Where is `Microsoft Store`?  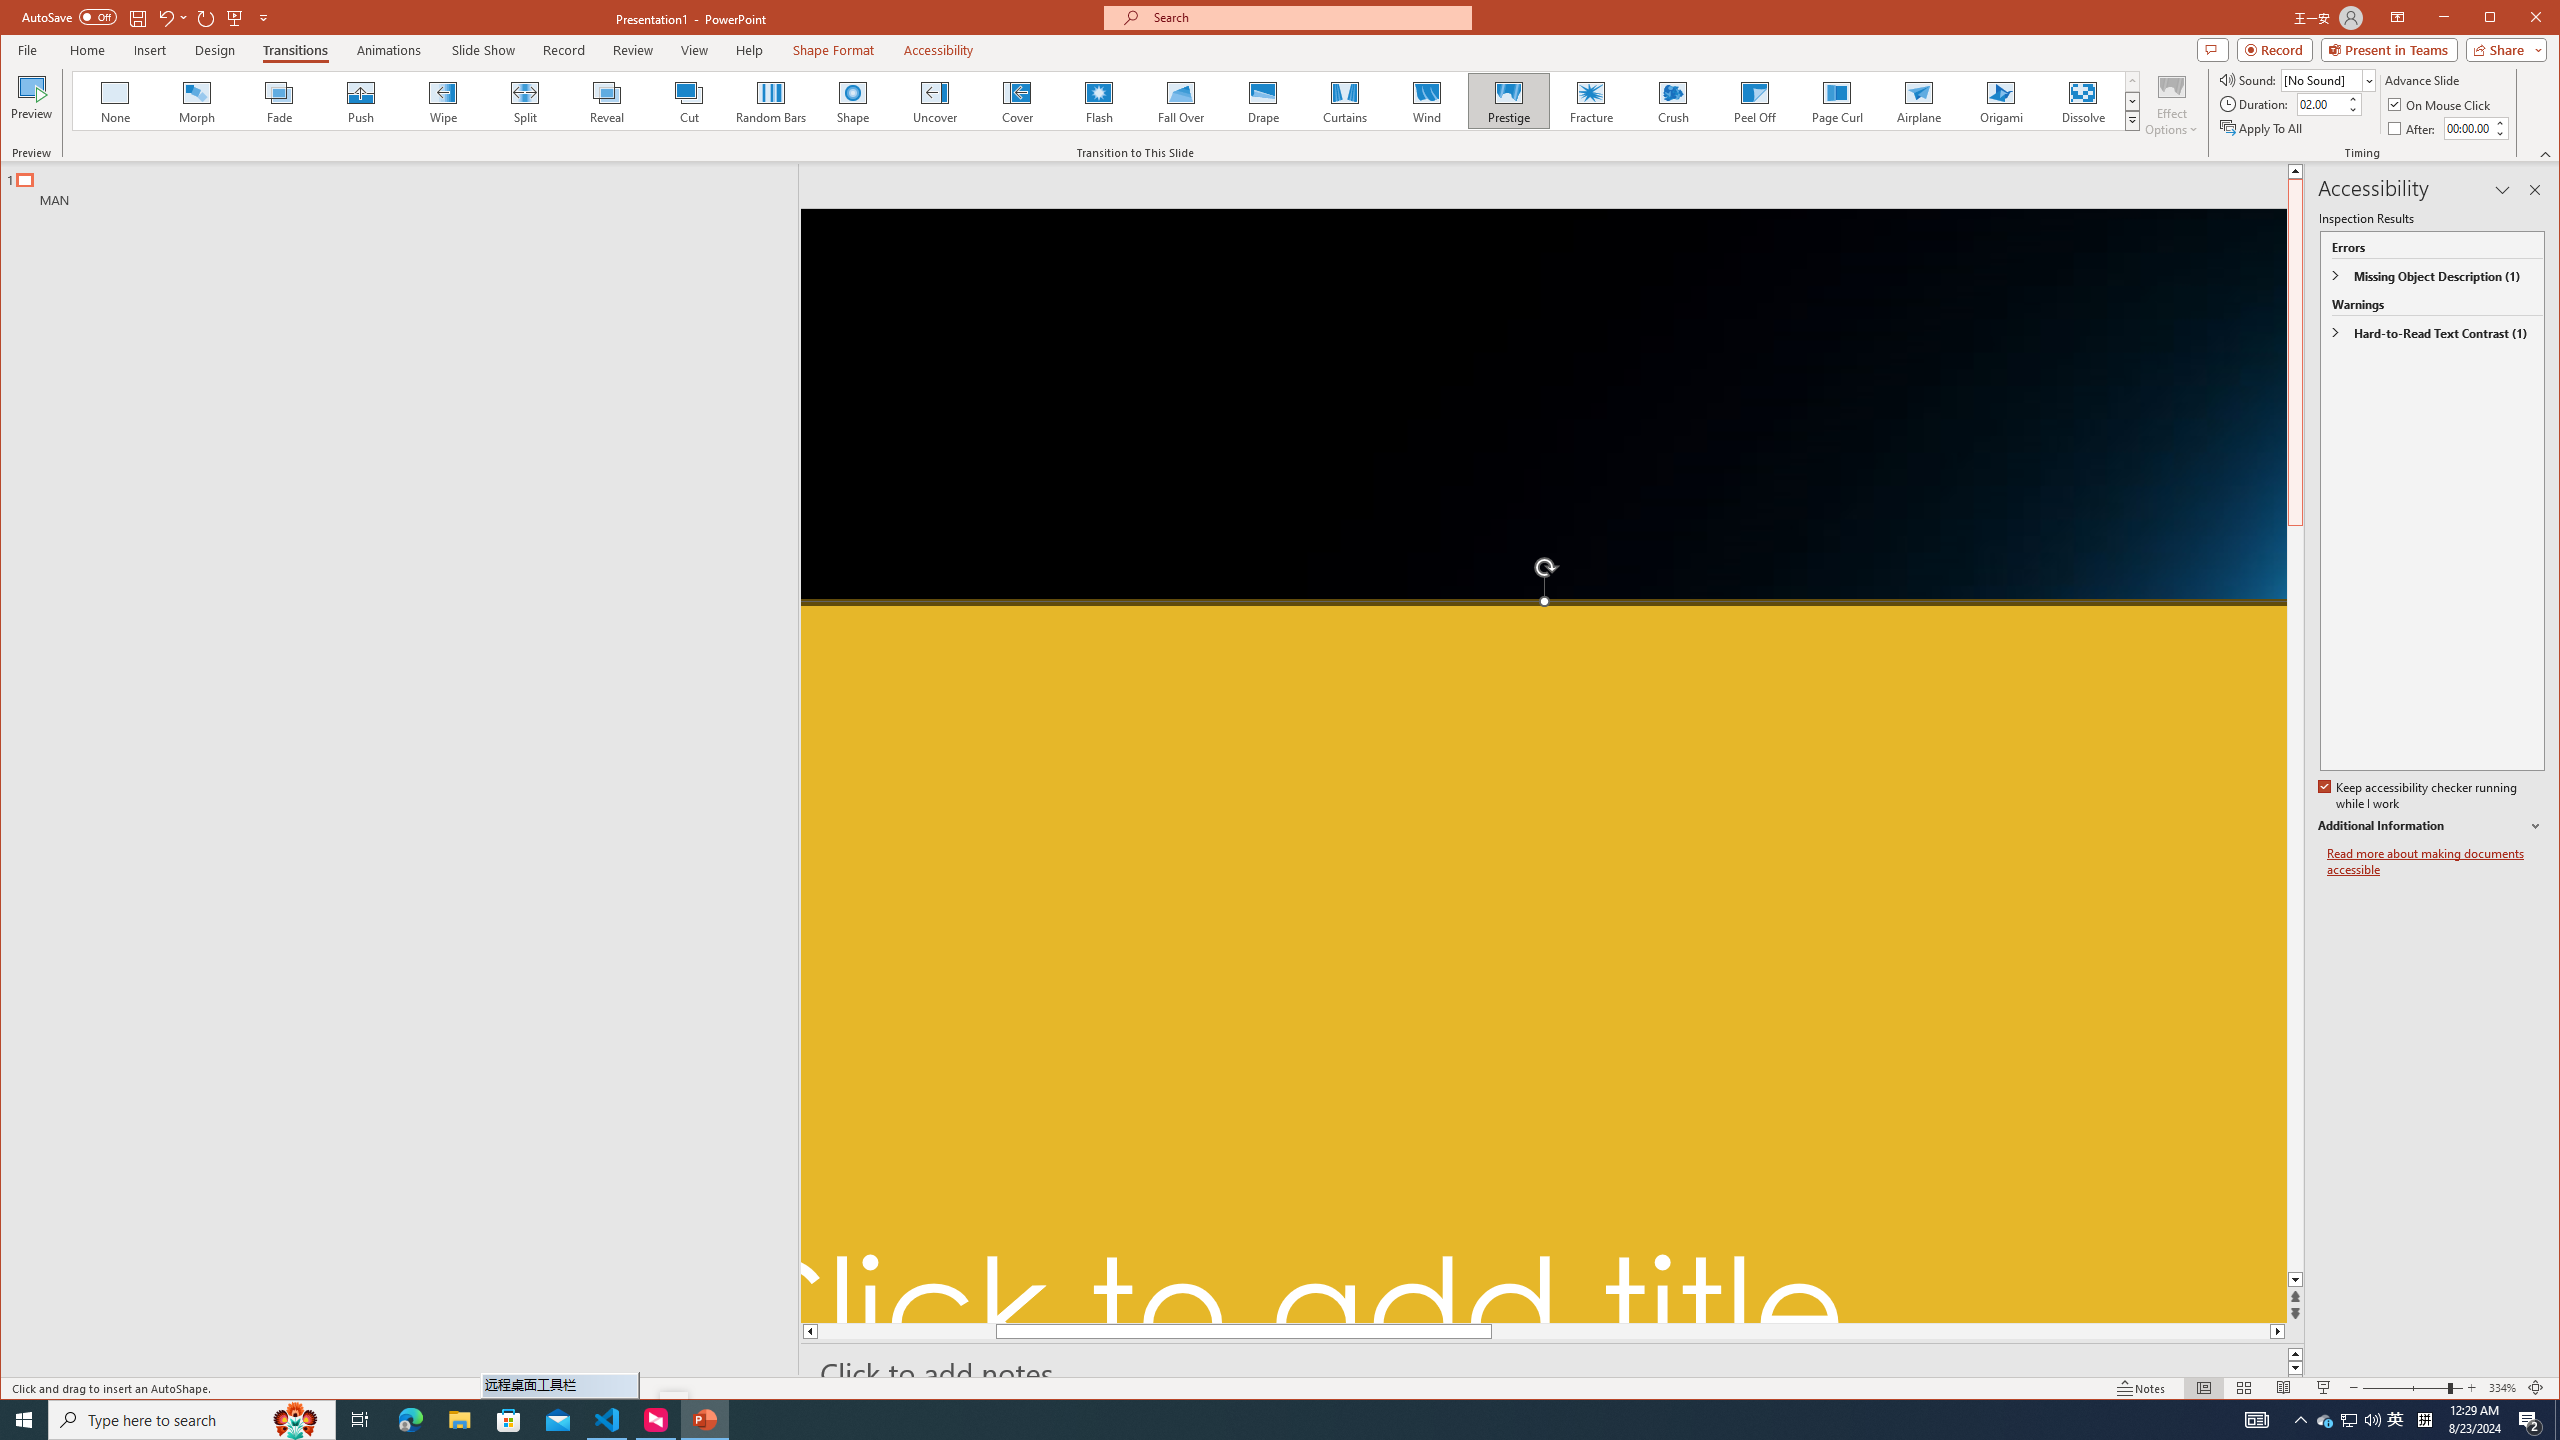 Microsoft Store is located at coordinates (1425, 101).